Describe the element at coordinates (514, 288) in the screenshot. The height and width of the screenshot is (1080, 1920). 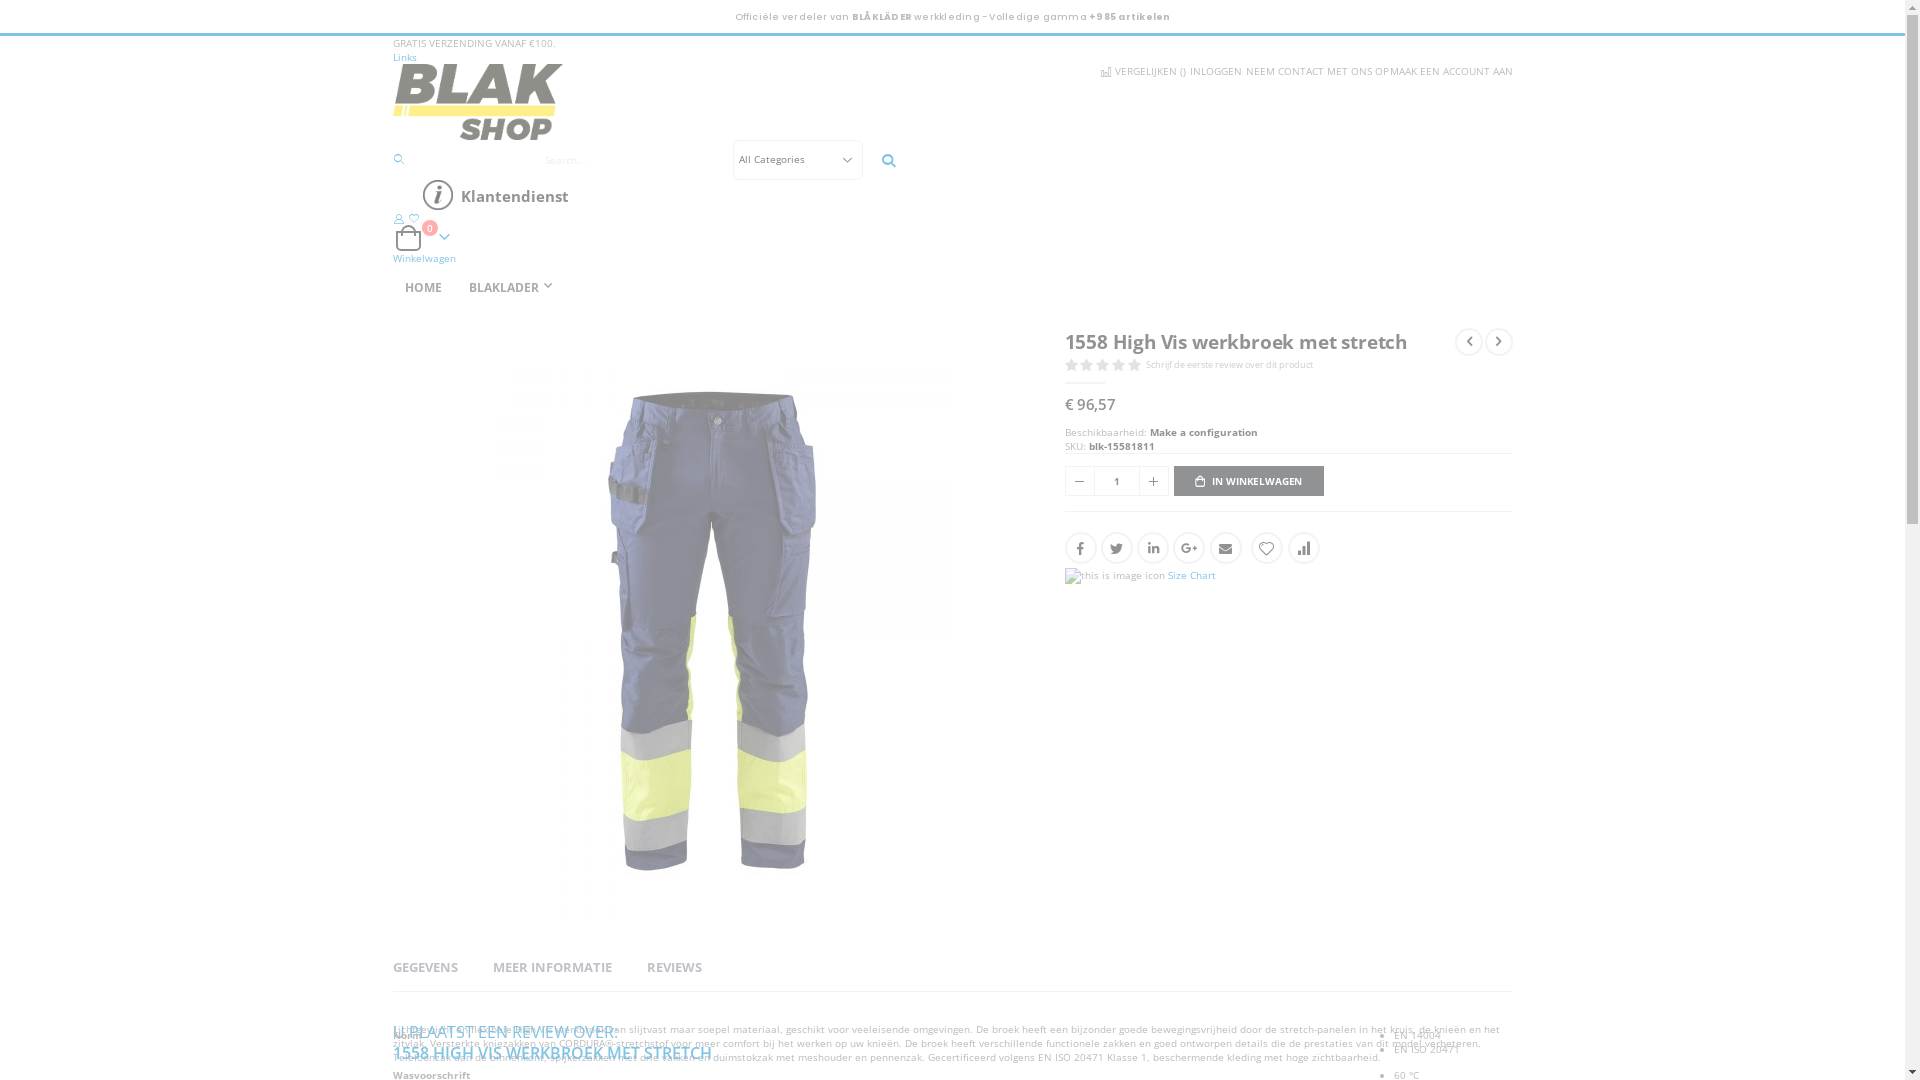
I see `BLAKLADER` at that location.